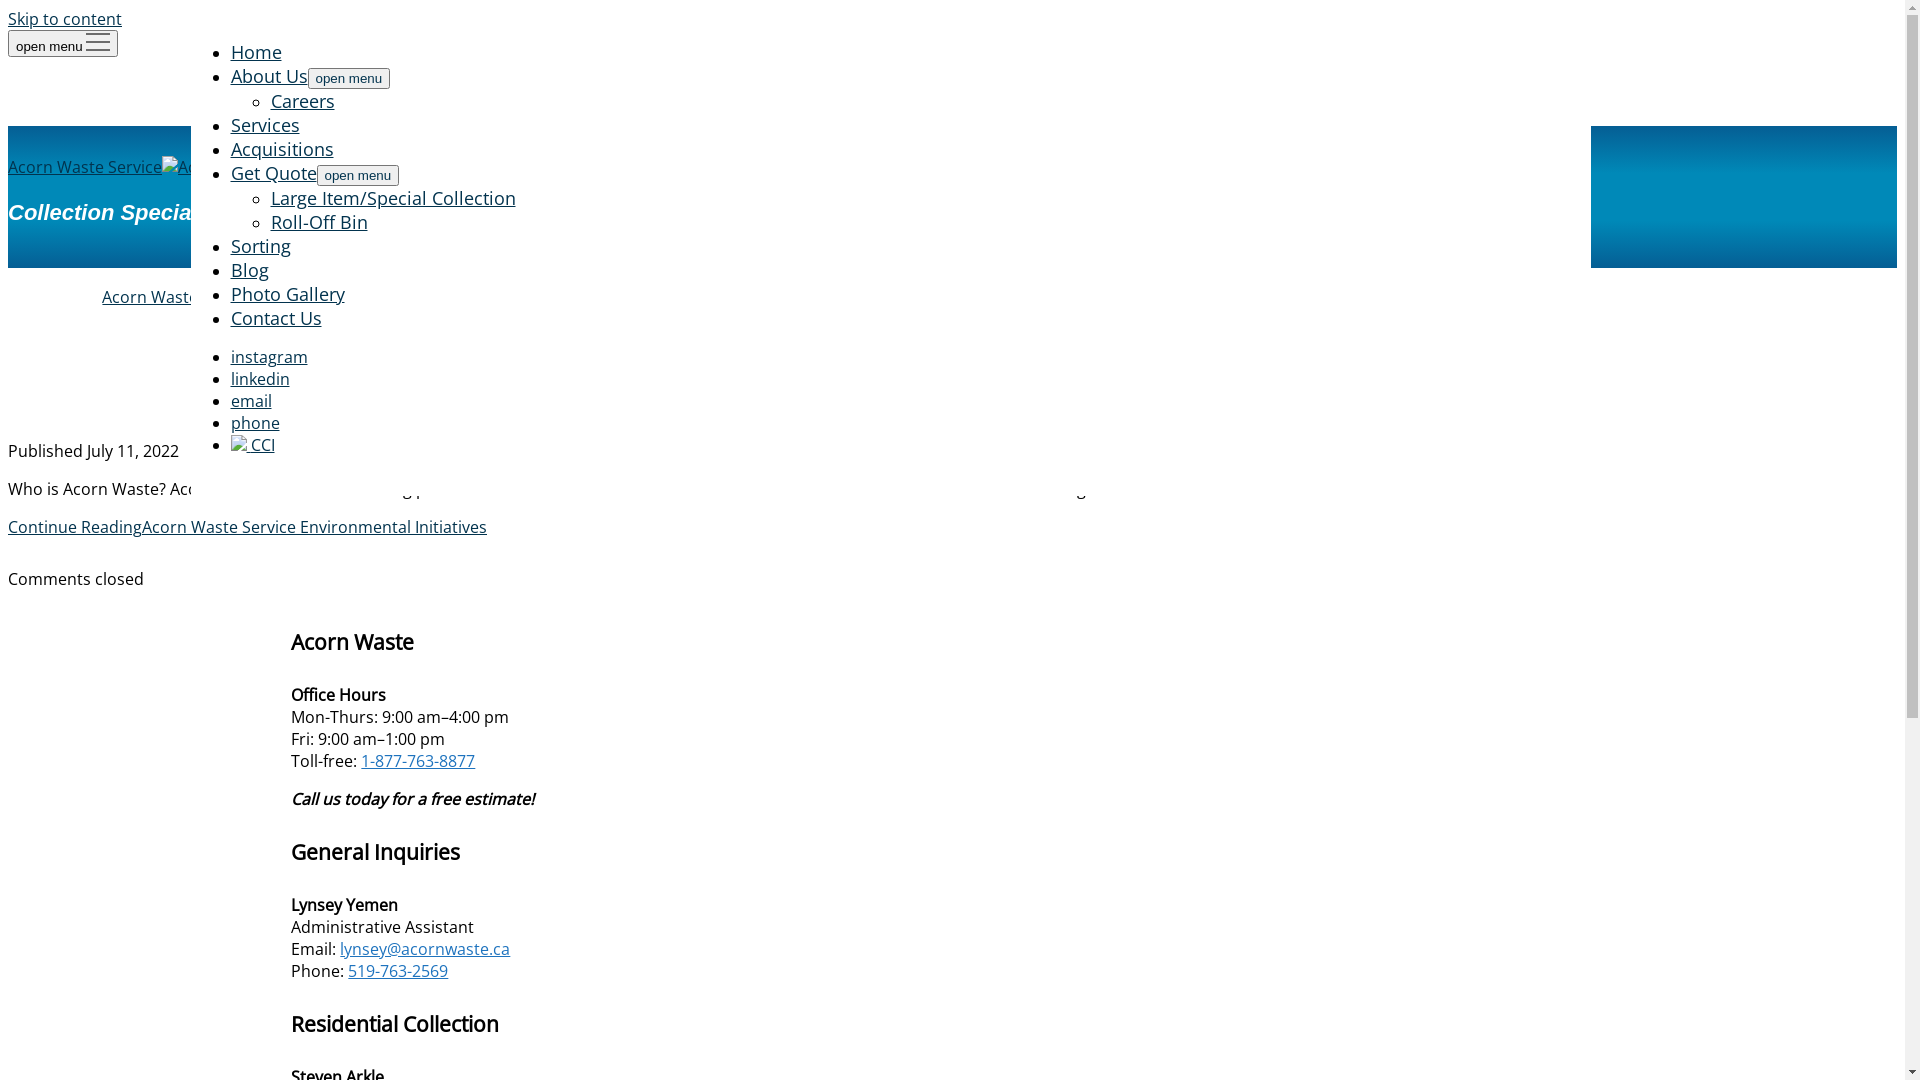  Describe the element at coordinates (302, 101) in the screenshot. I see `Careers` at that location.